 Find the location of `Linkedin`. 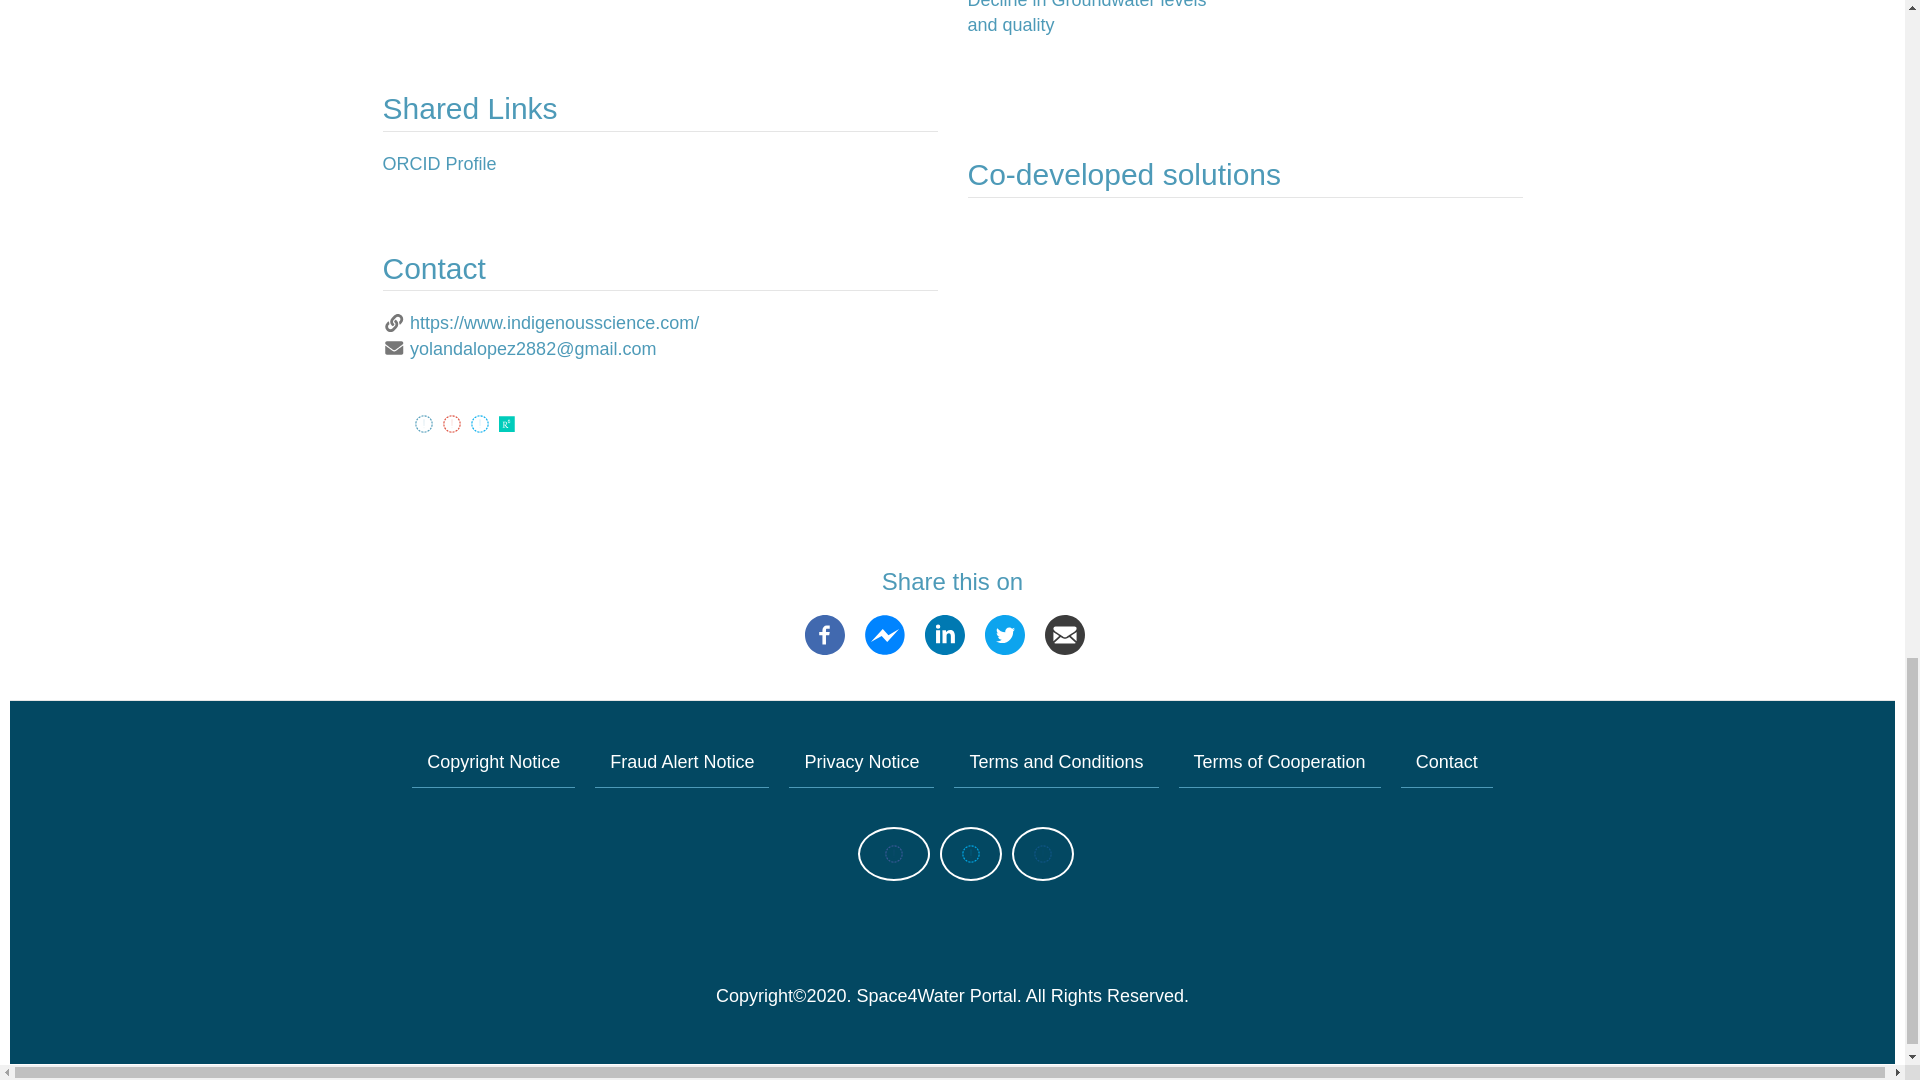

Linkedin is located at coordinates (945, 634).